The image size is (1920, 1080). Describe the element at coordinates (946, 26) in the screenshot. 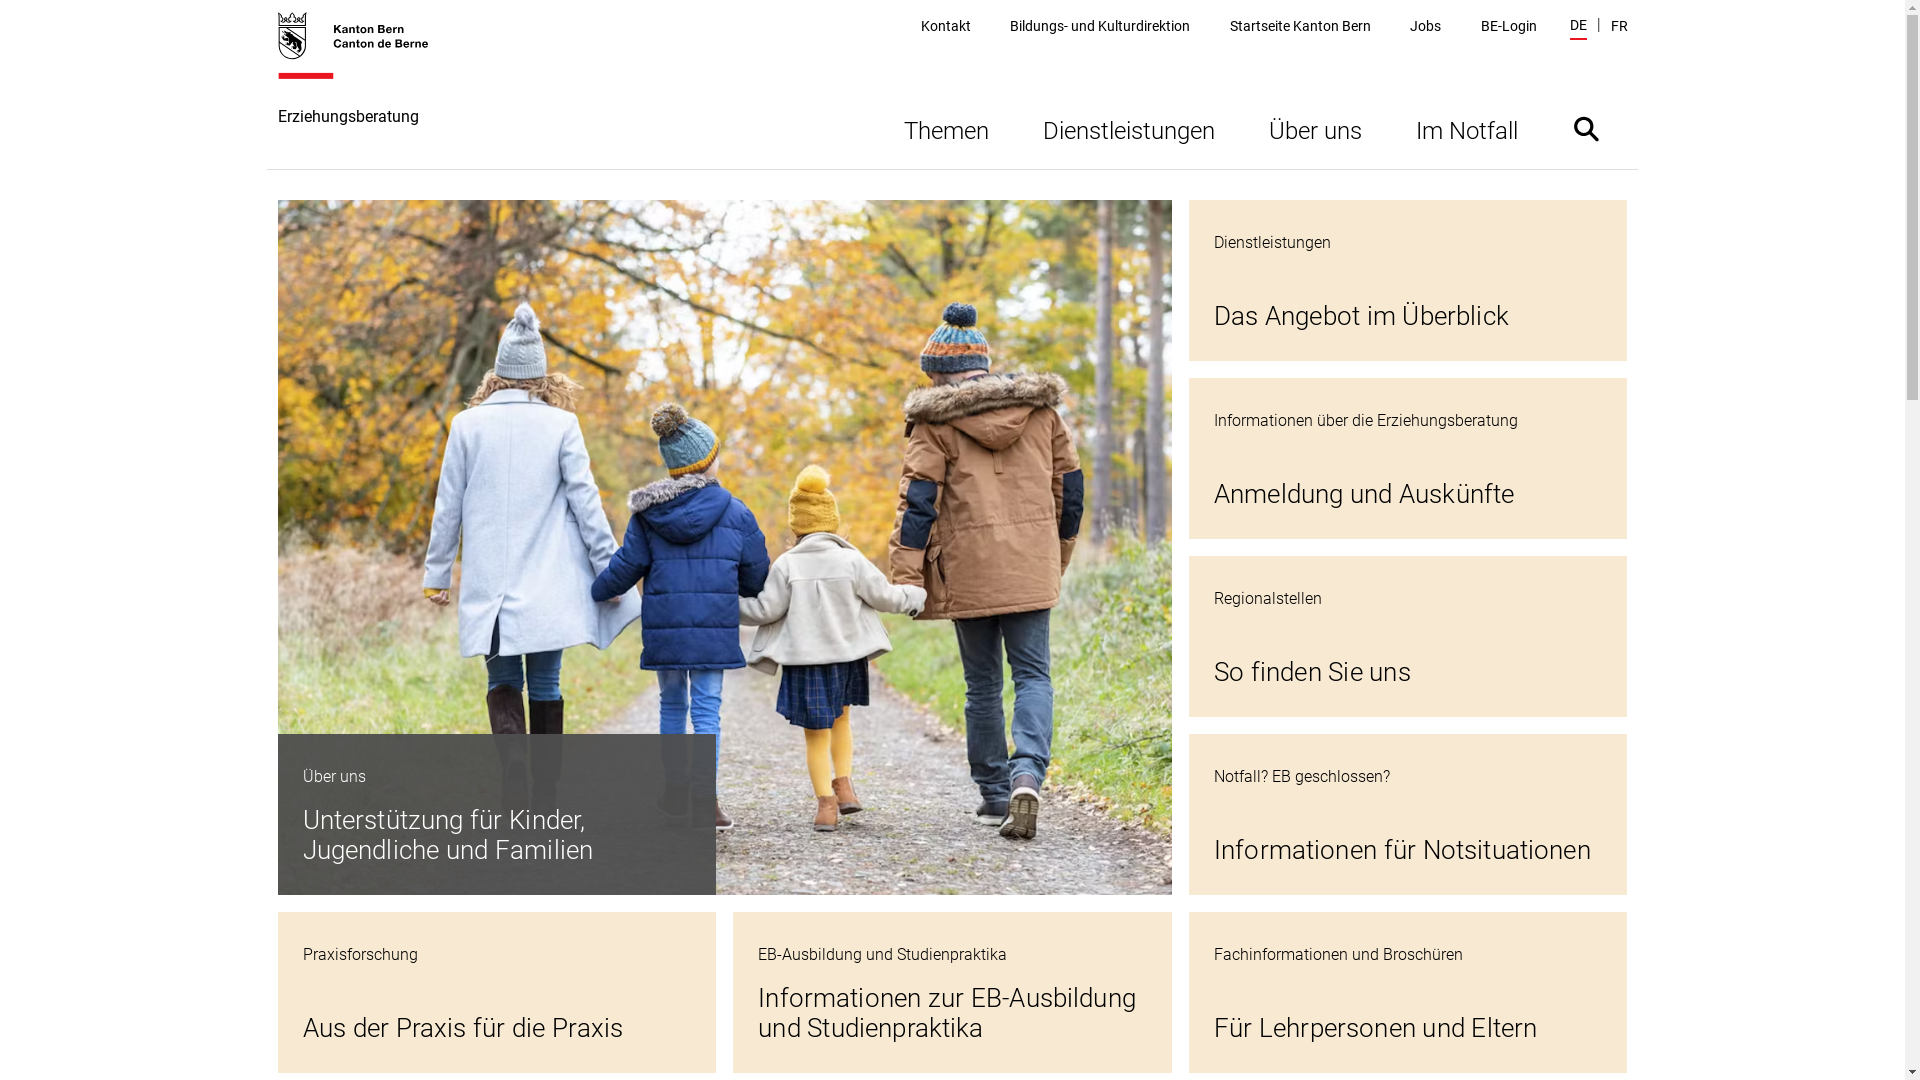

I see `Kontakt` at that location.